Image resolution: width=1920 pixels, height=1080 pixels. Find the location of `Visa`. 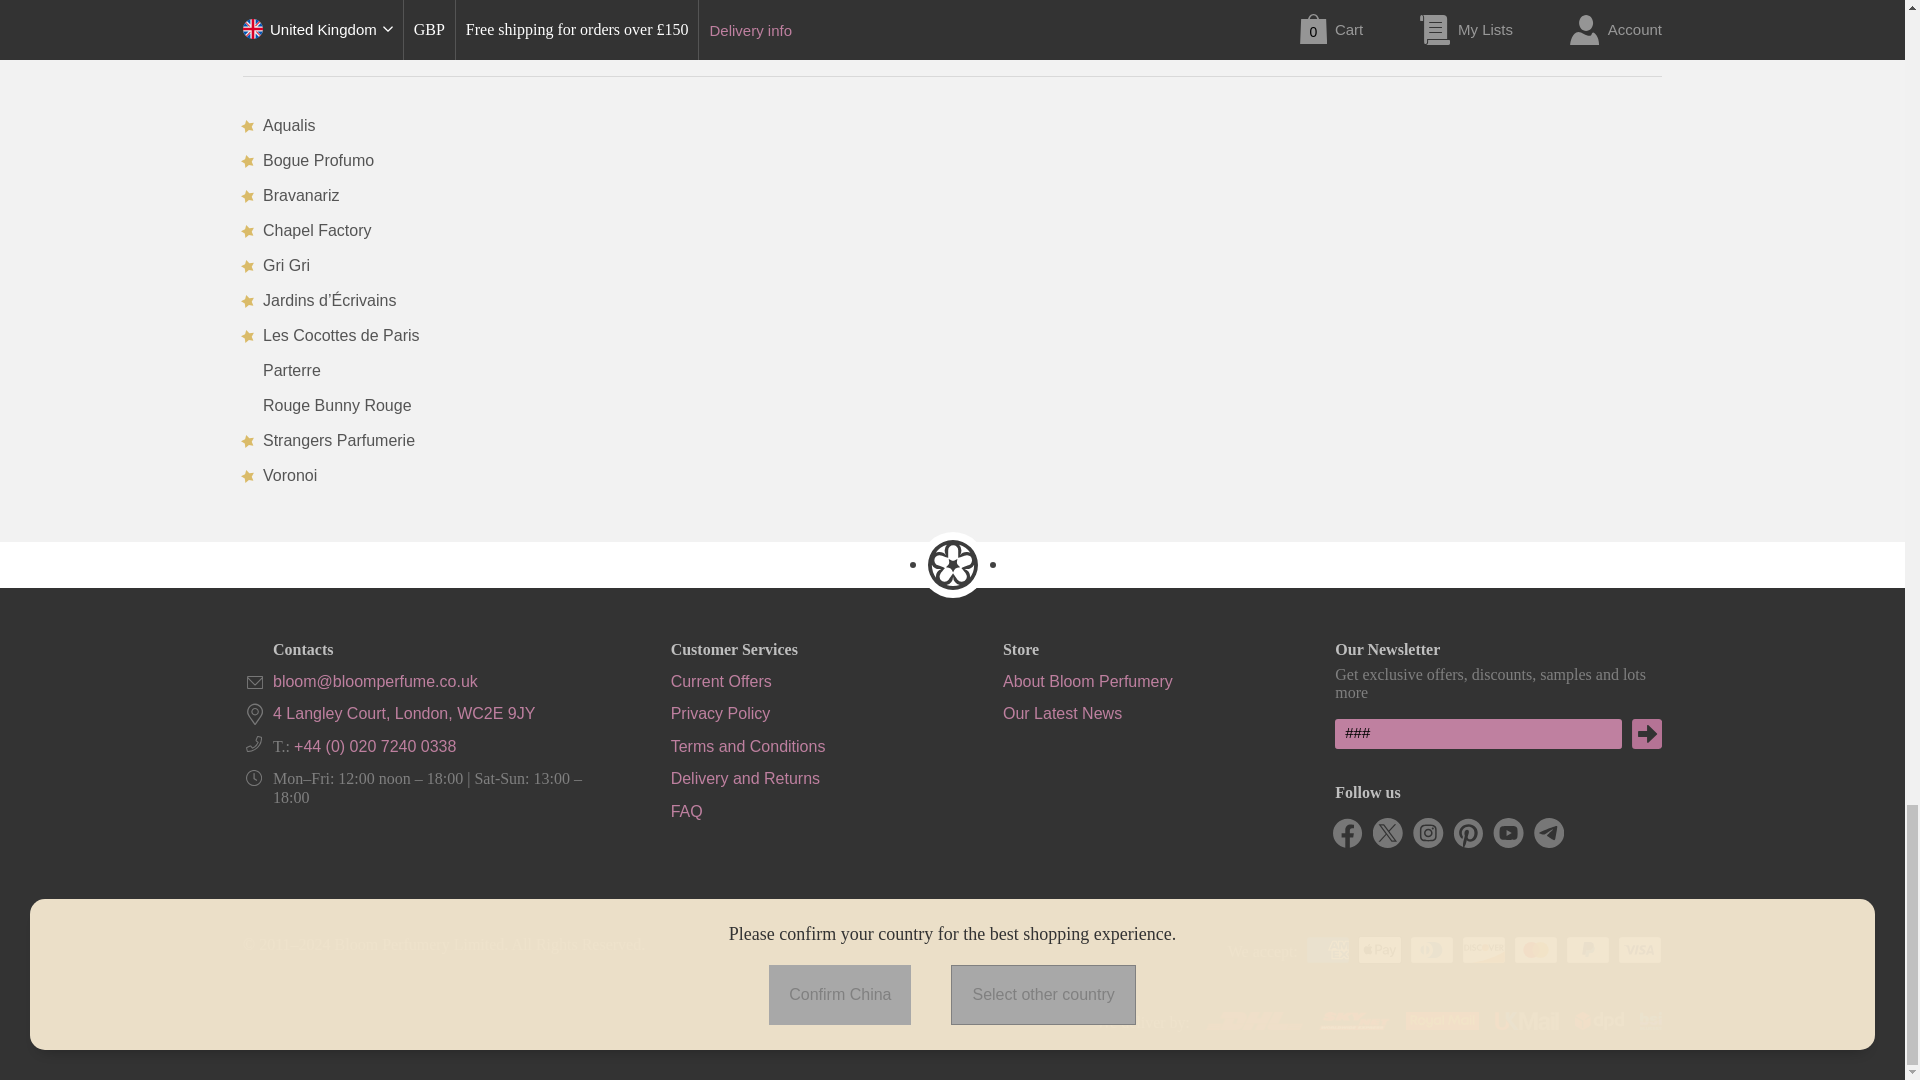

Visa is located at coordinates (1640, 950).